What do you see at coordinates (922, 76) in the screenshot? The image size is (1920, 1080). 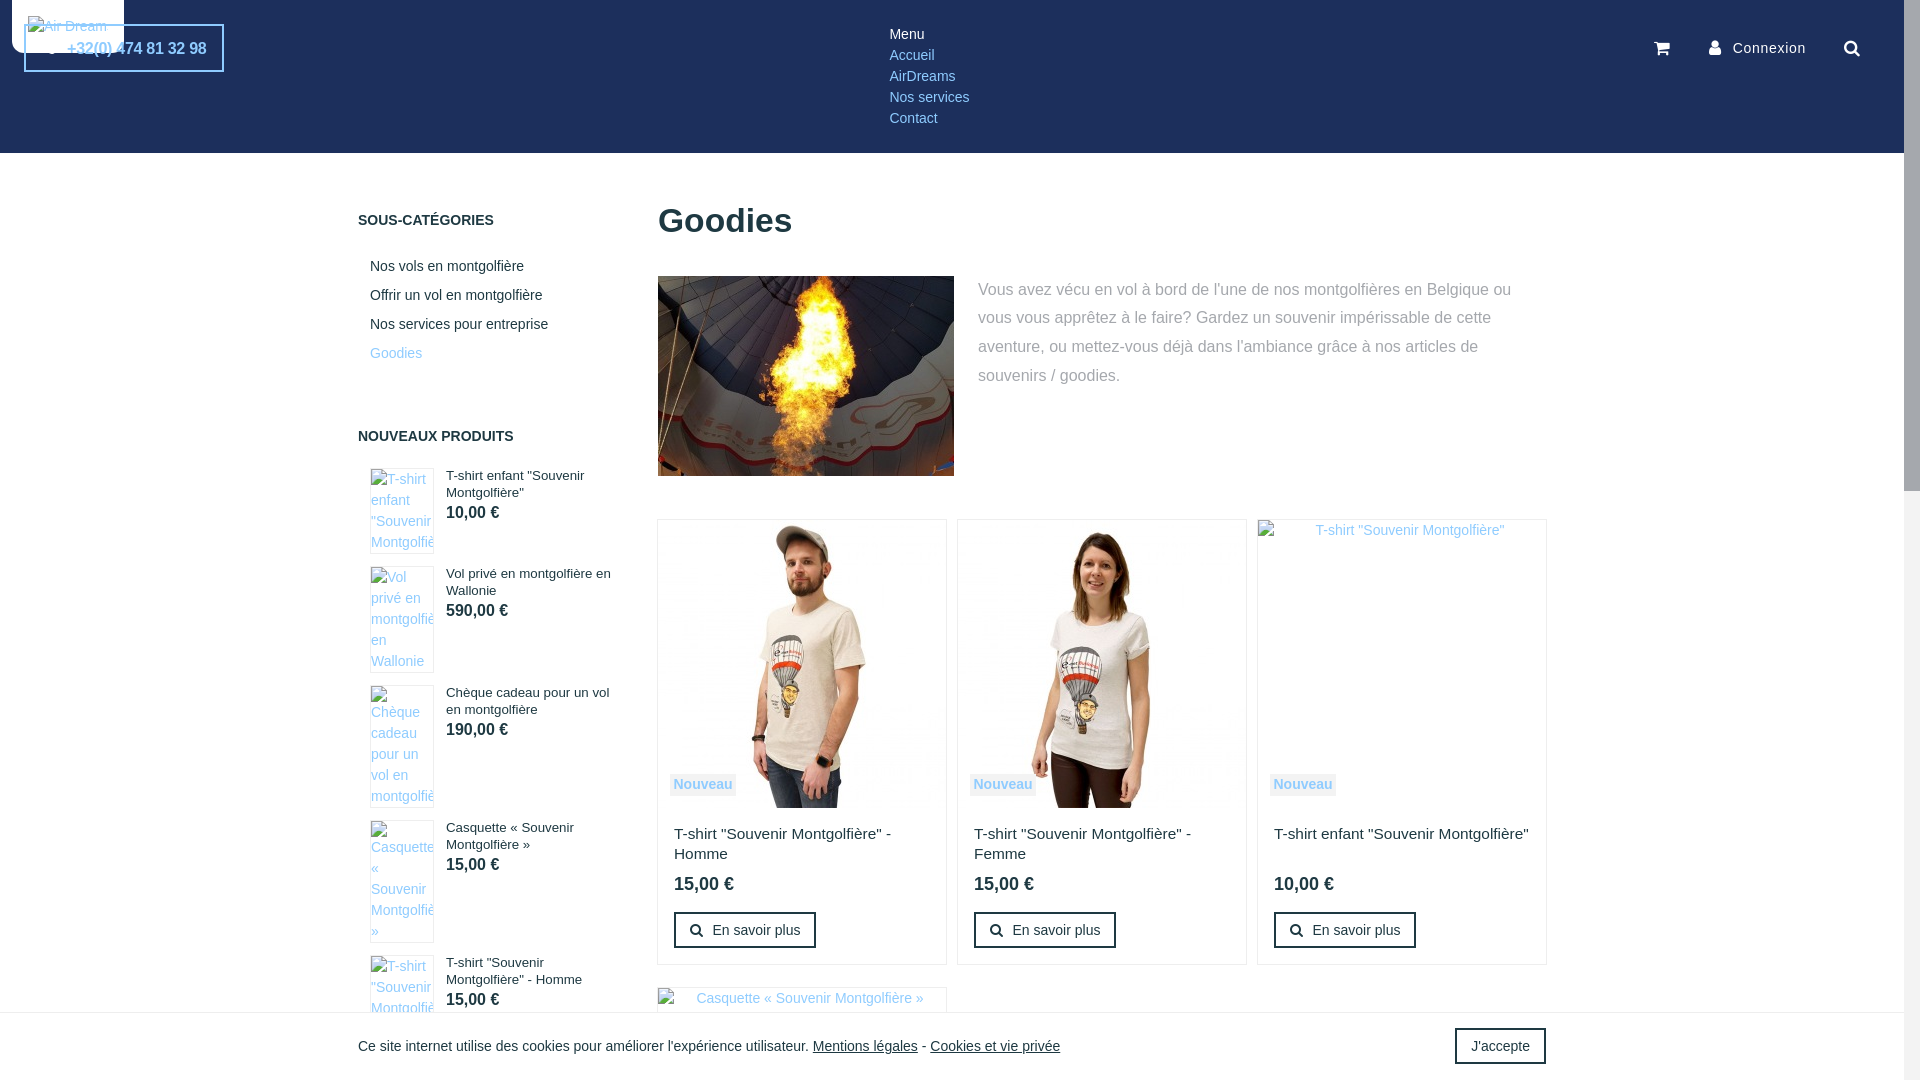 I see `AirDreams` at bounding box center [922, 76].